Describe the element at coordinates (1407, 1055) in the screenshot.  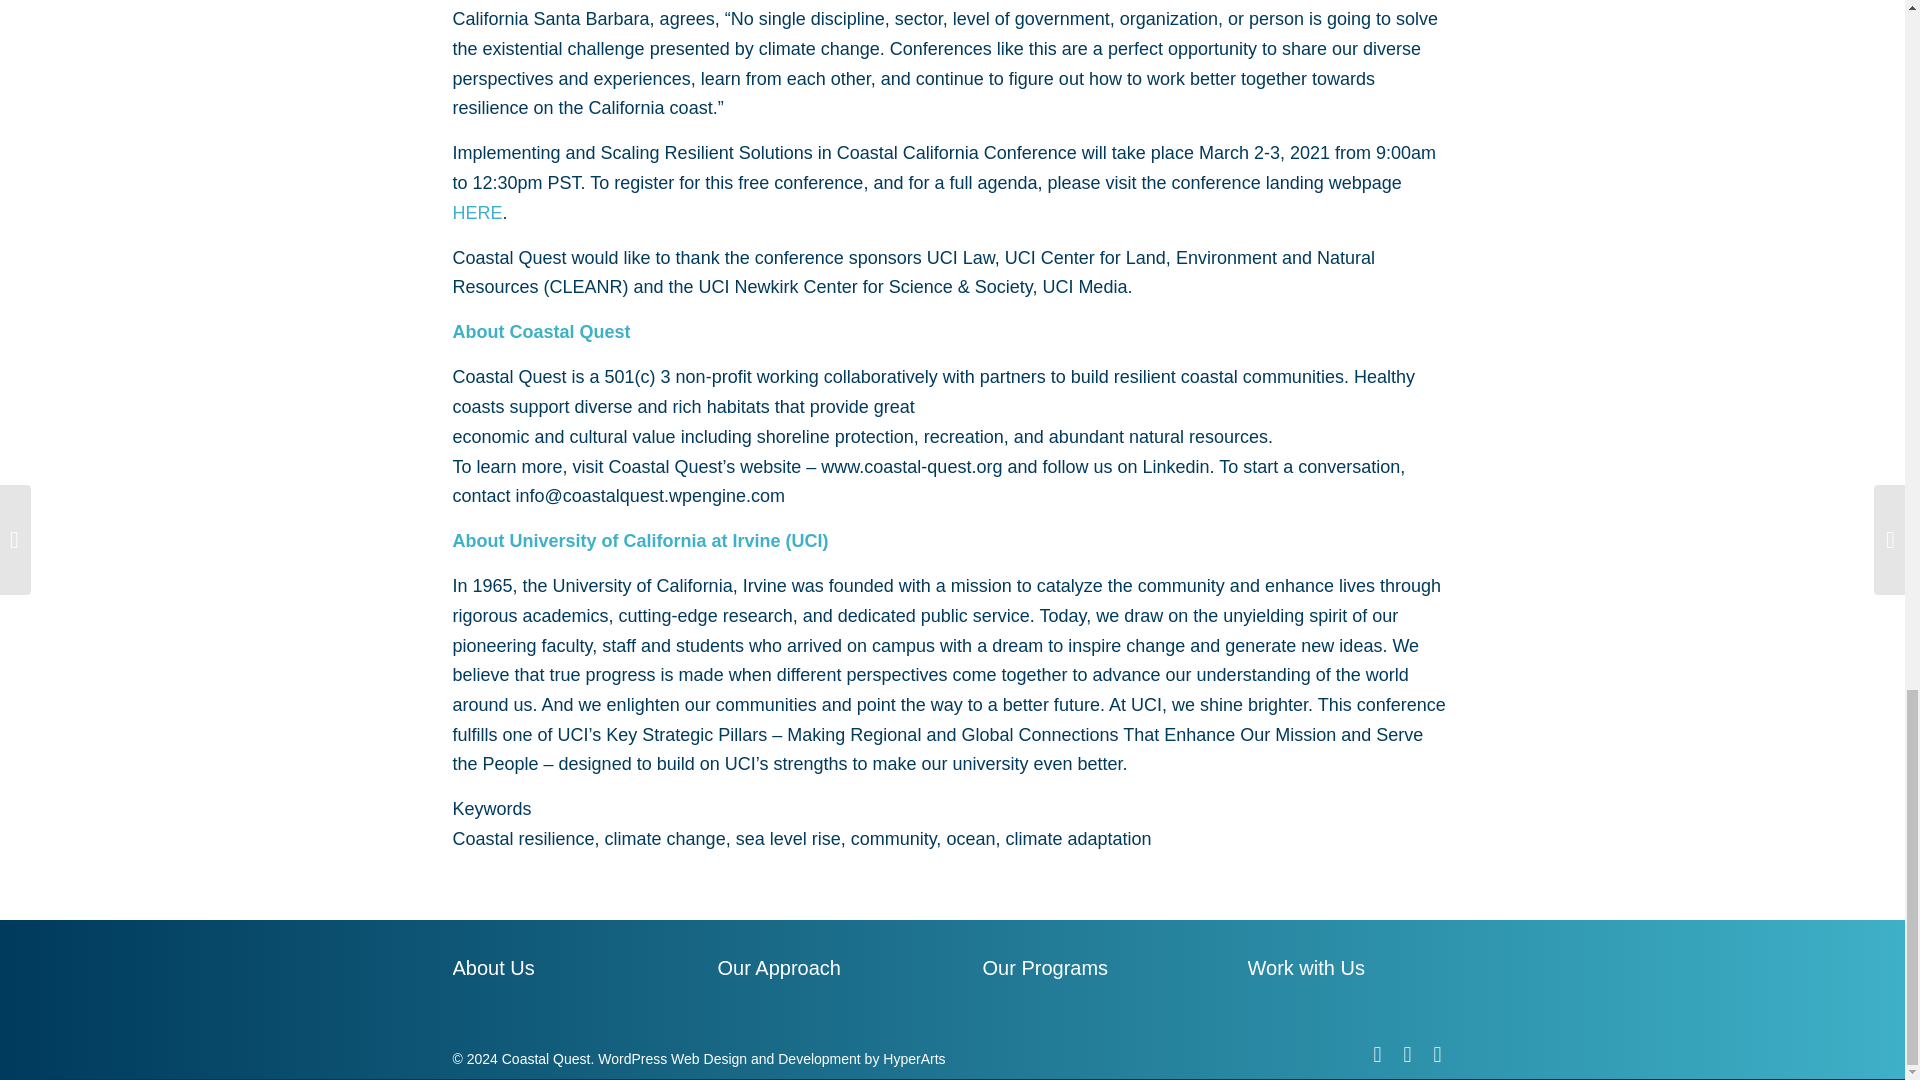
I see `Instagram` at that location.